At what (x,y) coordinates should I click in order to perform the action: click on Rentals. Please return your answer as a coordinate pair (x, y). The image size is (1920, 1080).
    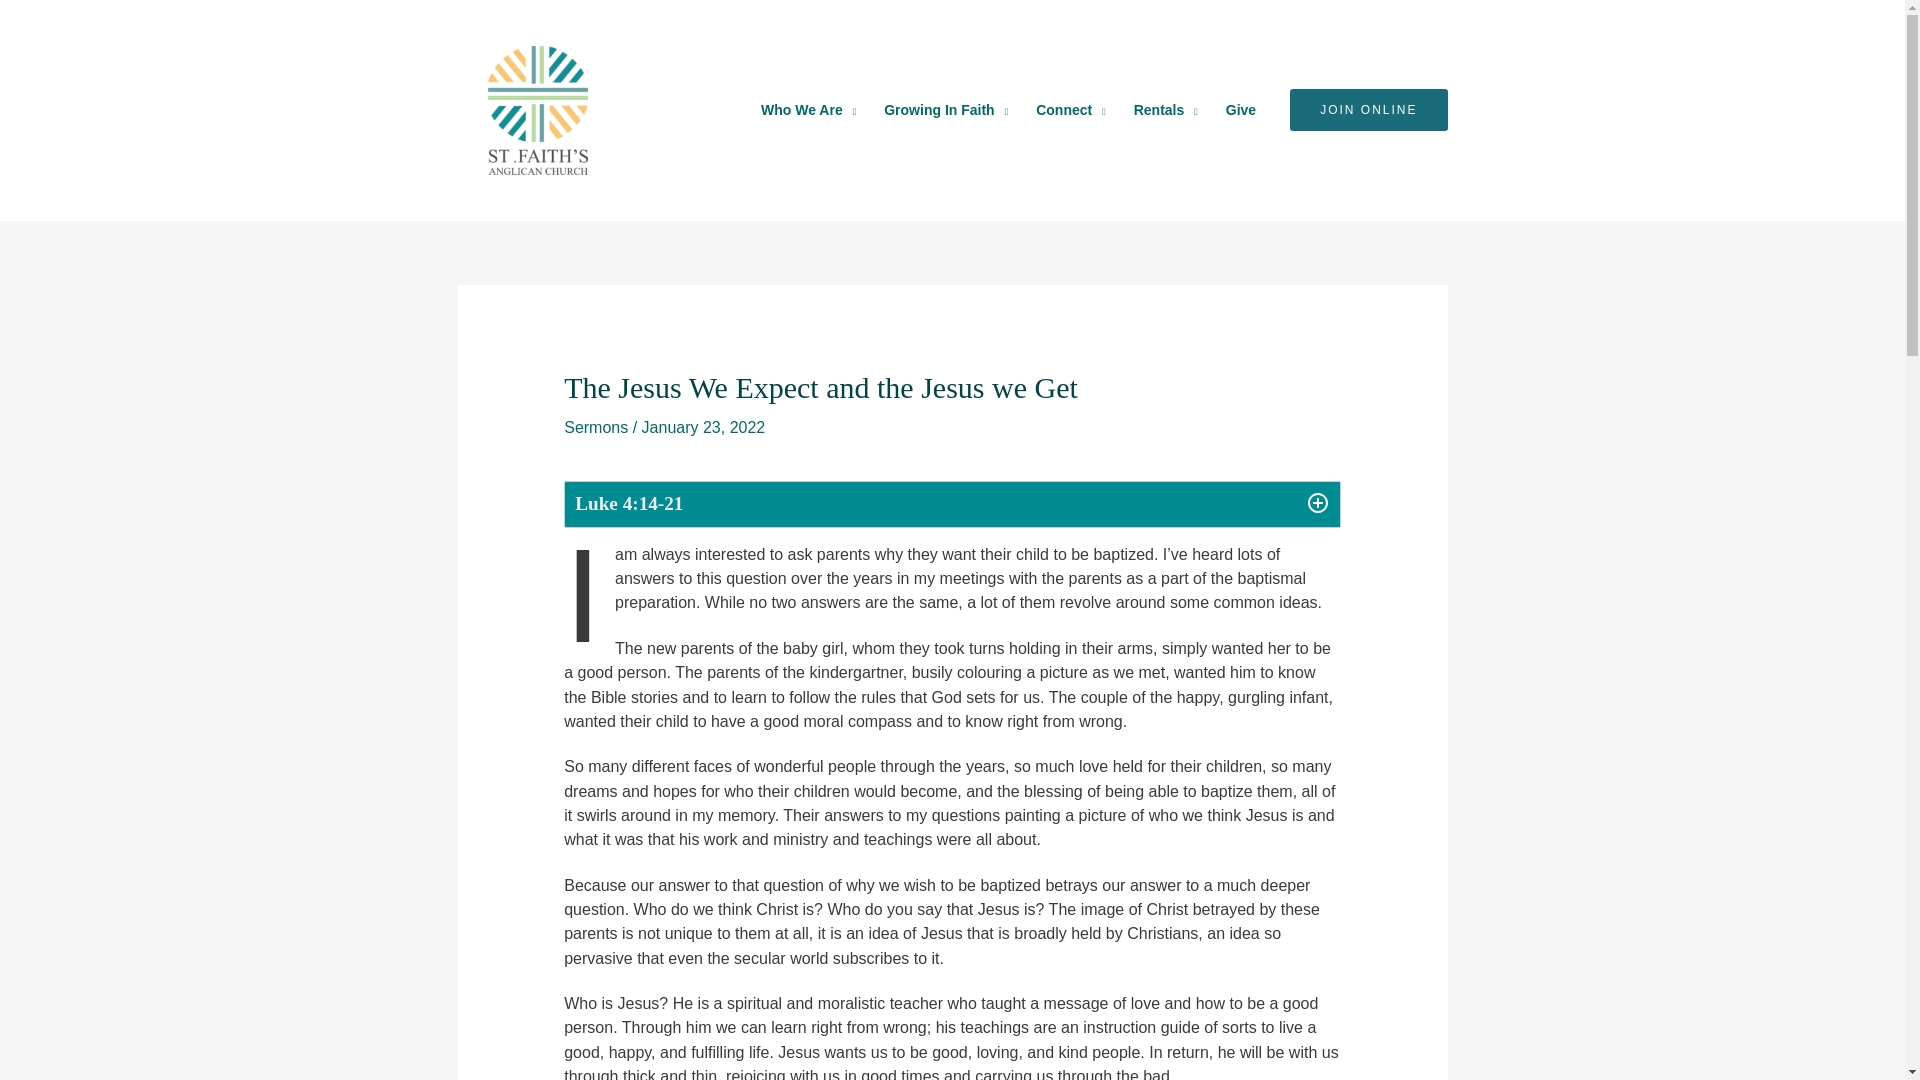
    Looking at the image, I should click on (1165, 109).